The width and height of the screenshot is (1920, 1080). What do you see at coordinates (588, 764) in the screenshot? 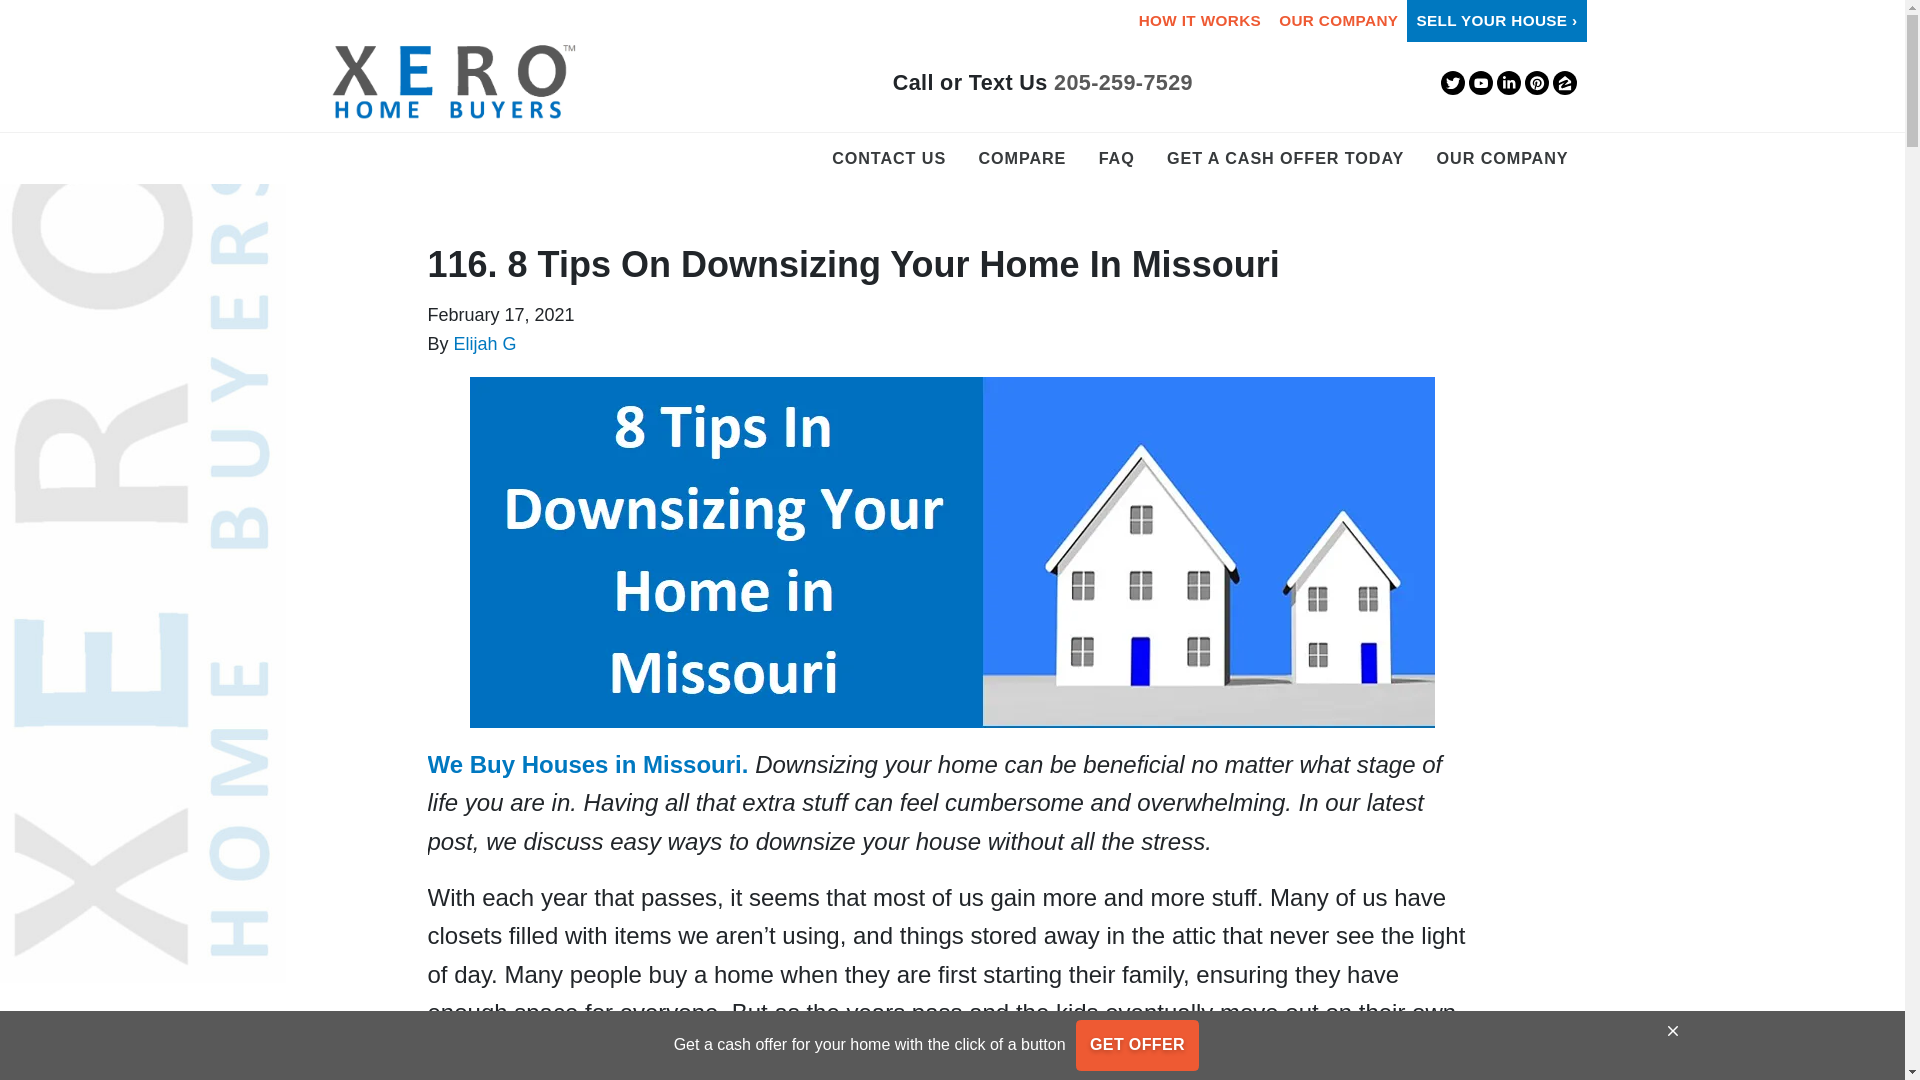
I see `We Buy Houses in Missouri.` at bounding box center [588, 764].